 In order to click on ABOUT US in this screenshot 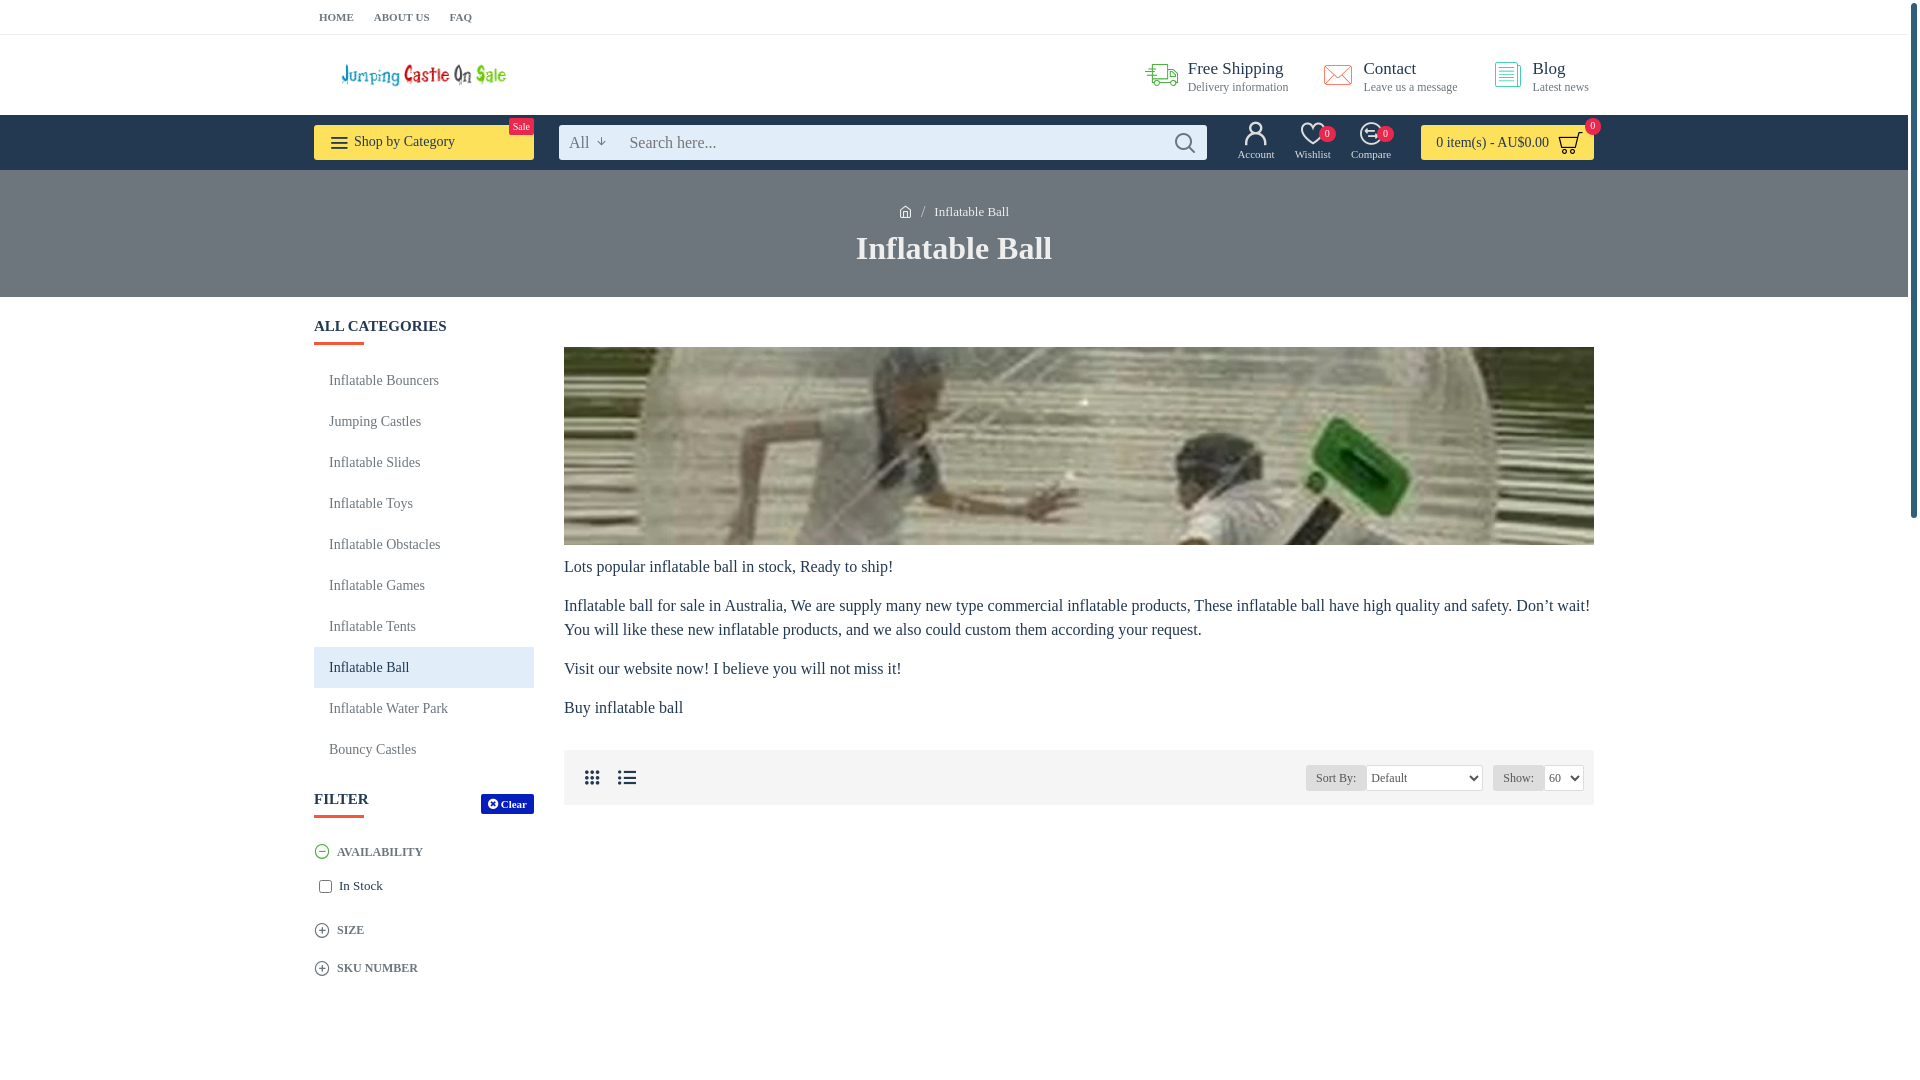, I will do `click(402, 18)`.